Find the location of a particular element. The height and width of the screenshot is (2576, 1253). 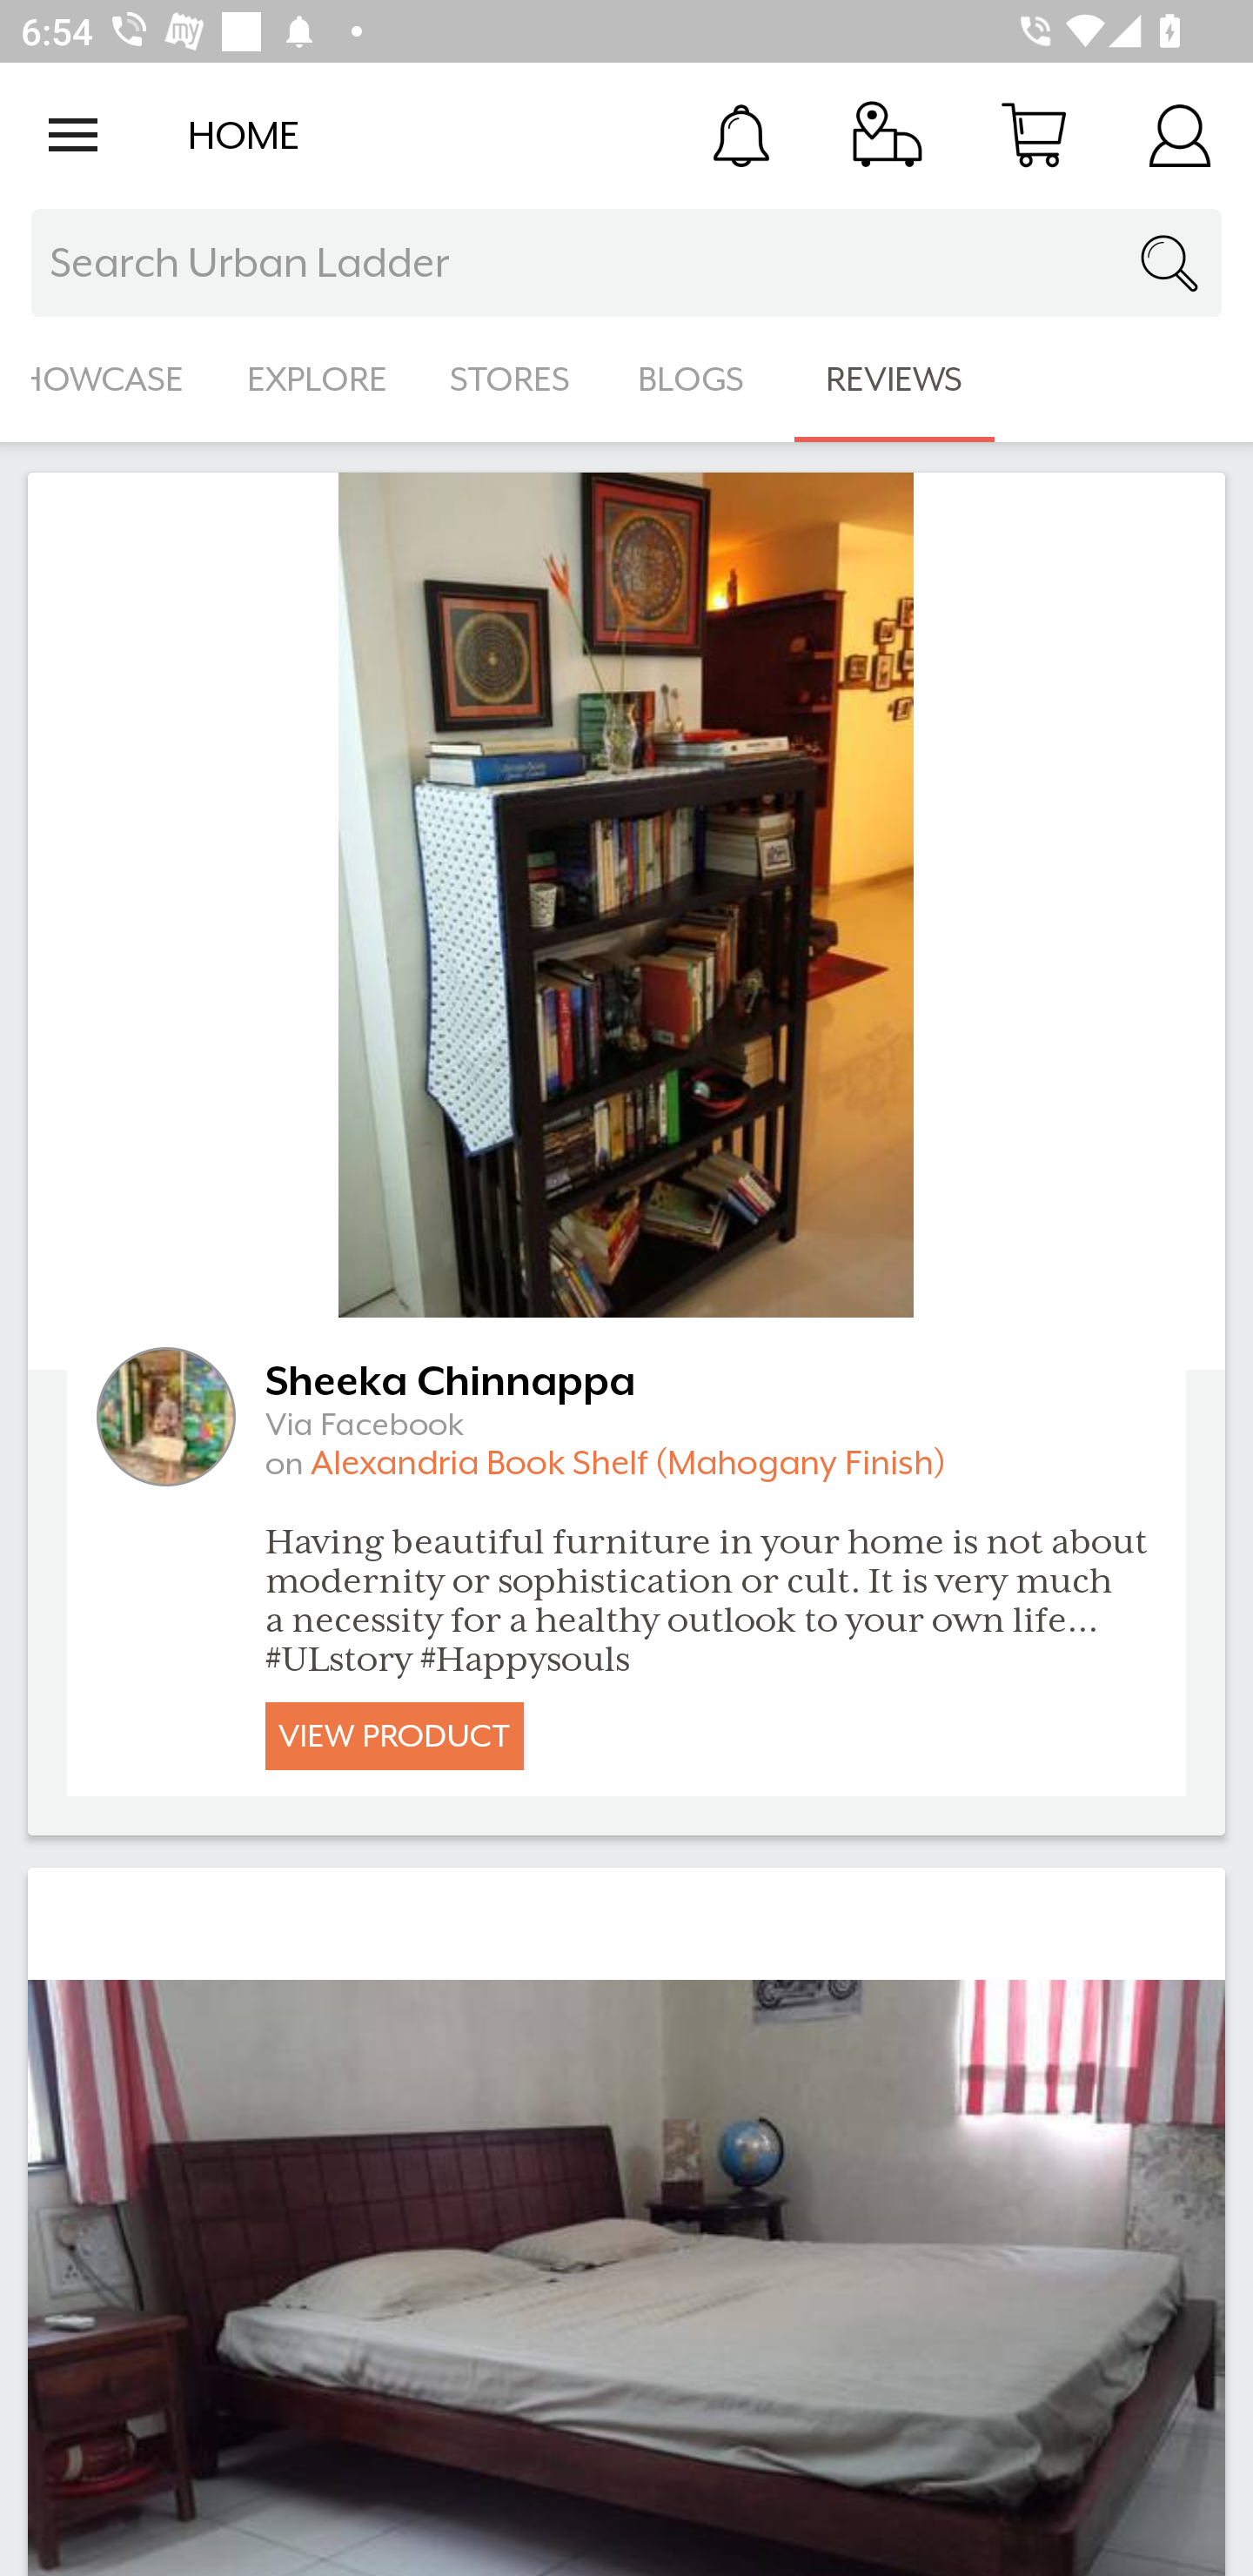

EXPLORE is located at coordinates (317, 379).